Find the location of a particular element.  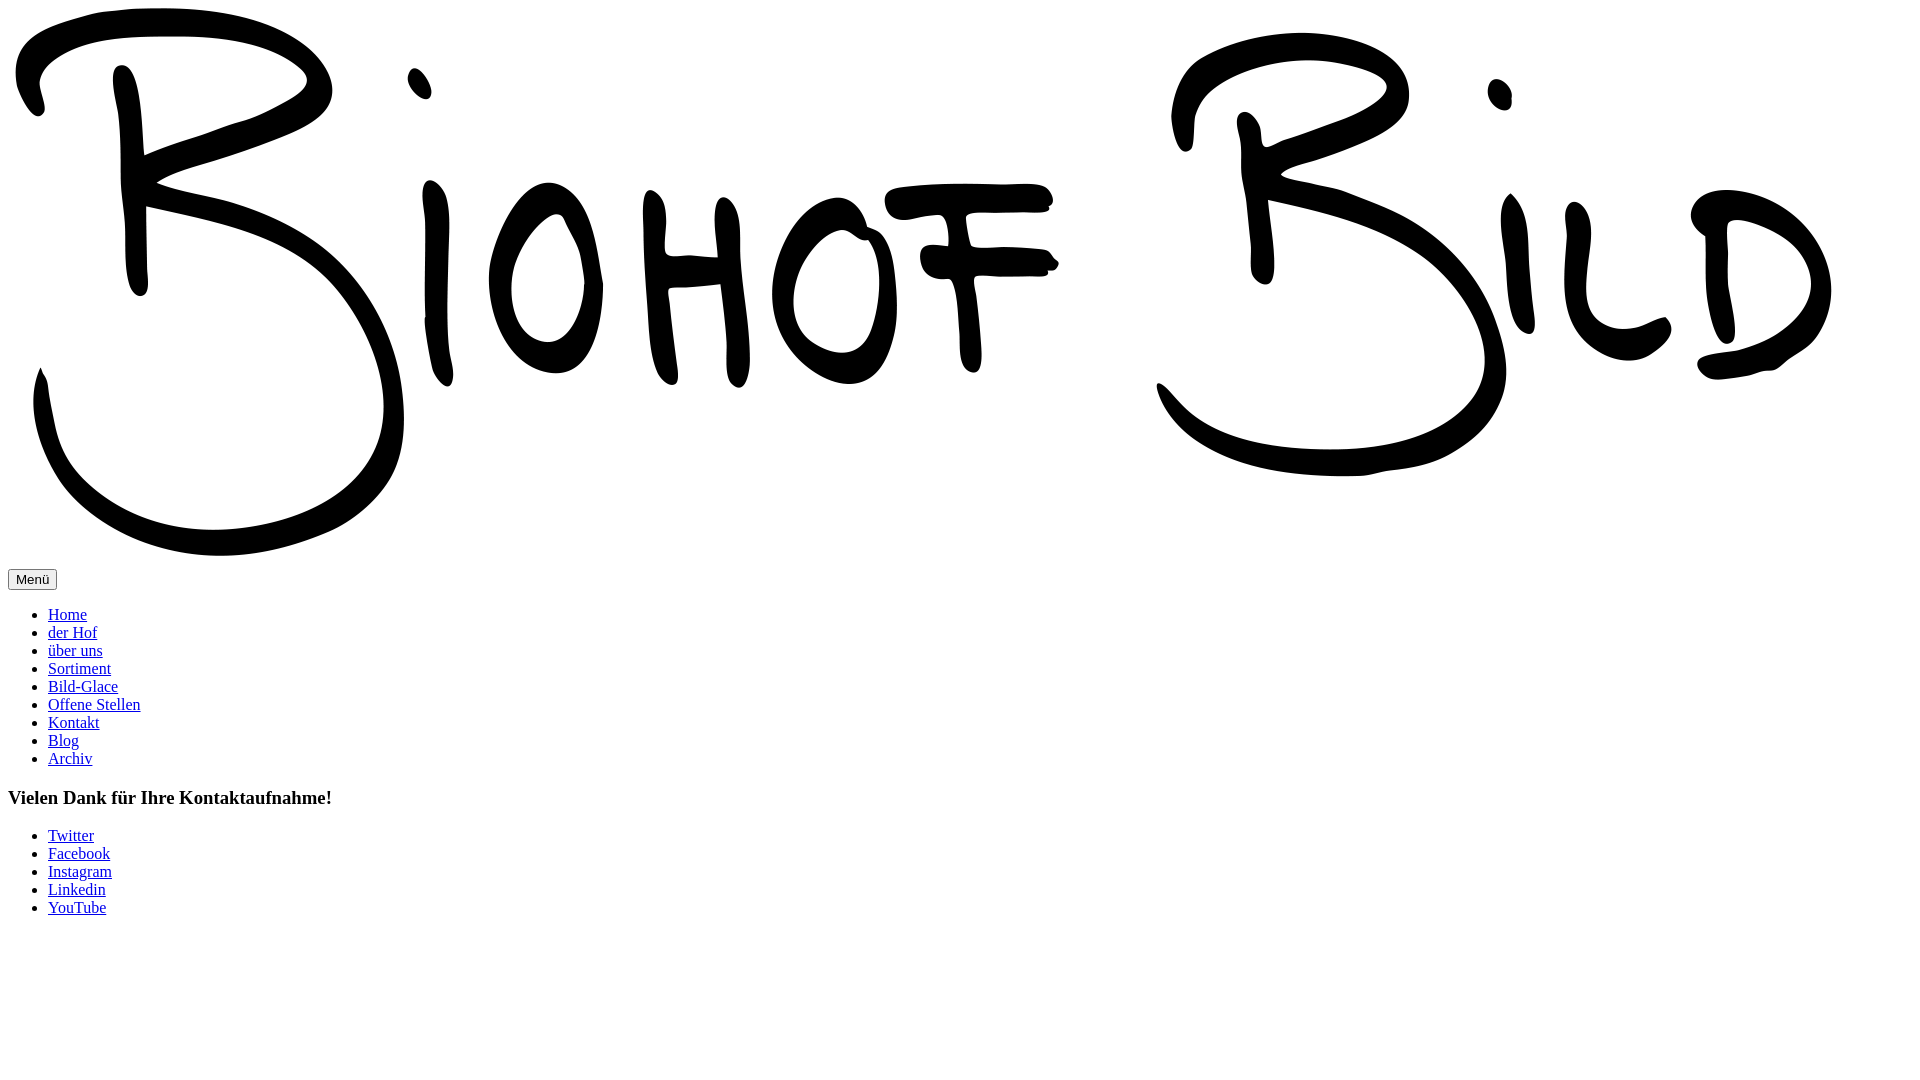

Biohof Bild is located at coordinates (922, 286).